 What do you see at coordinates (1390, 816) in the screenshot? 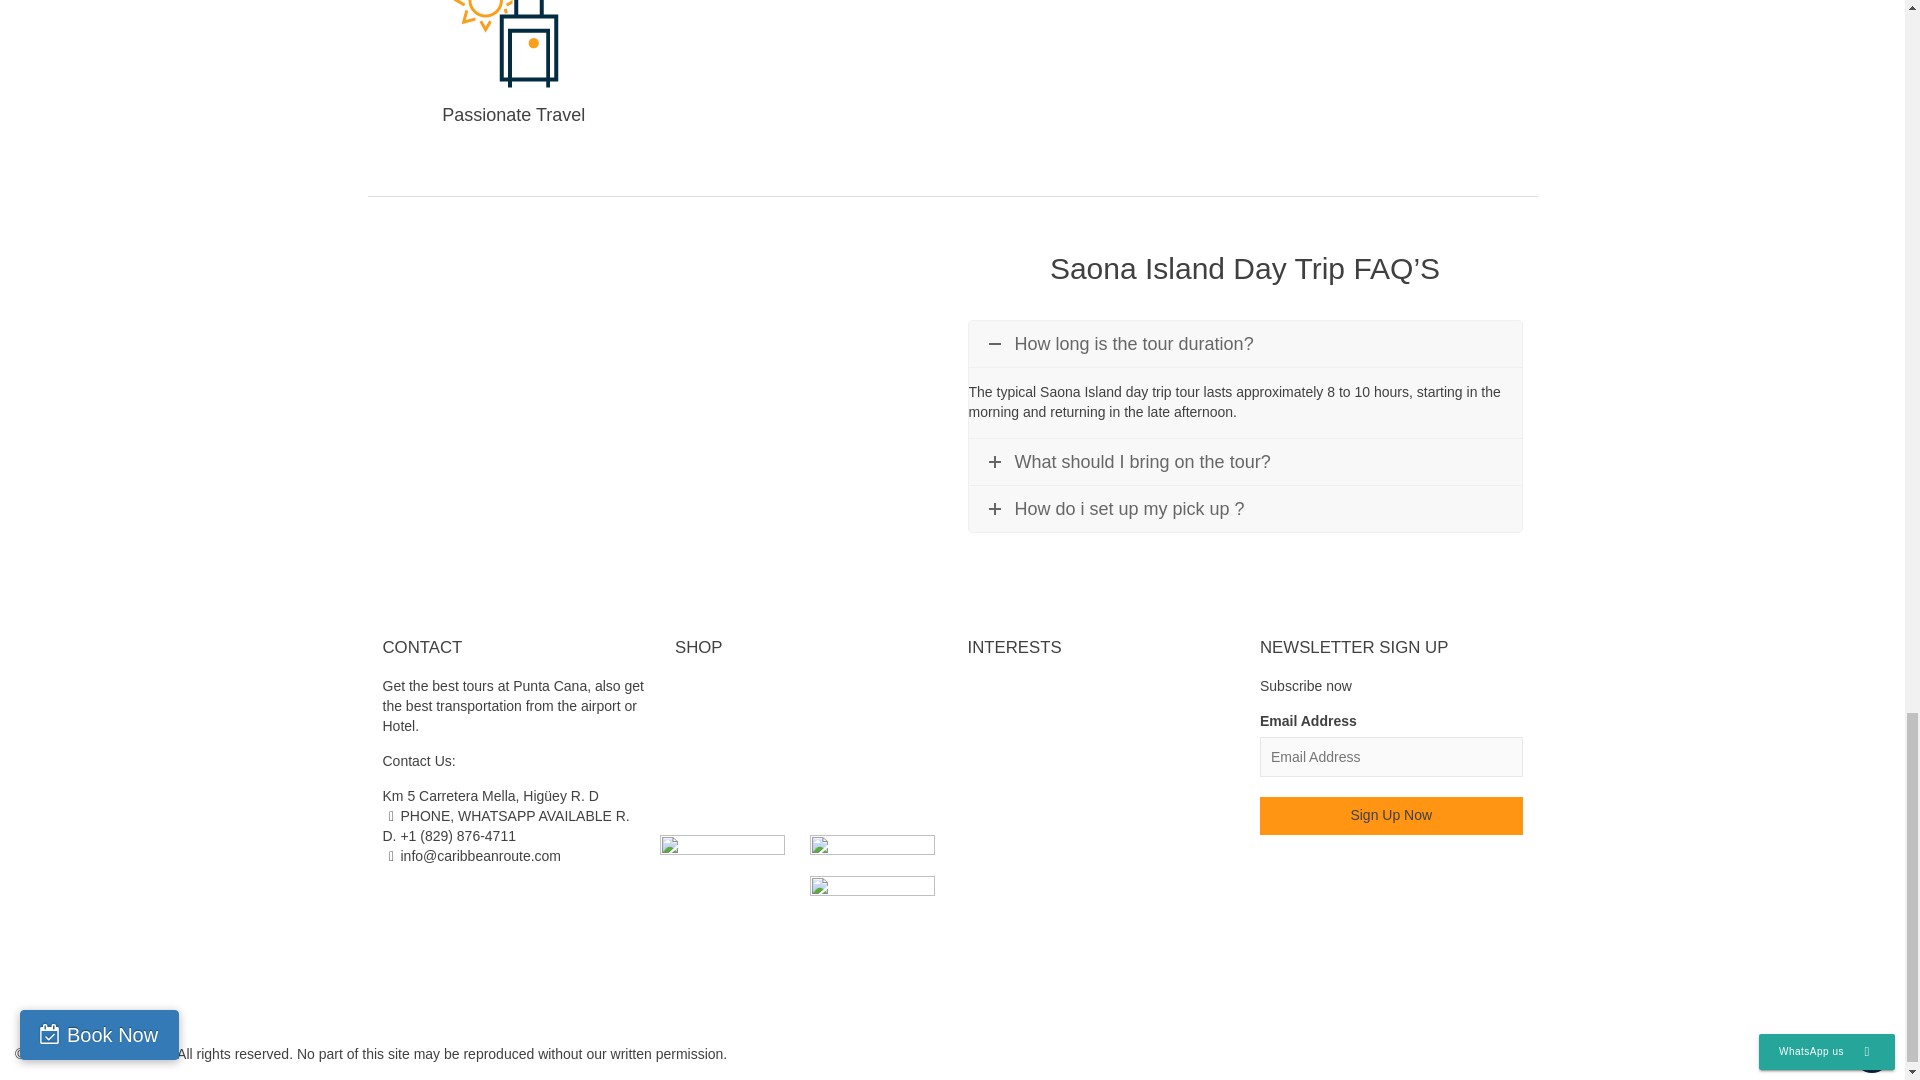
I see `Sign Up Now` at bounding box center [1390, 816].